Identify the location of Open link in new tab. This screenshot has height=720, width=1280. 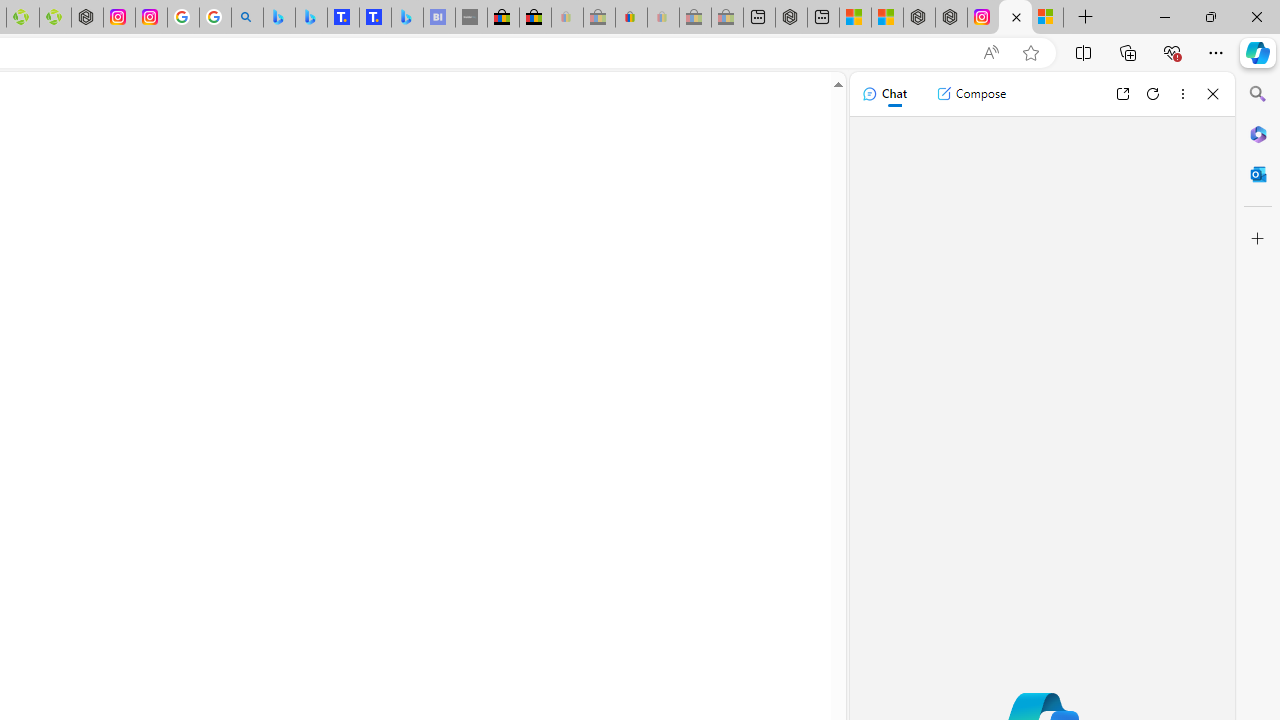
(1122, 94).